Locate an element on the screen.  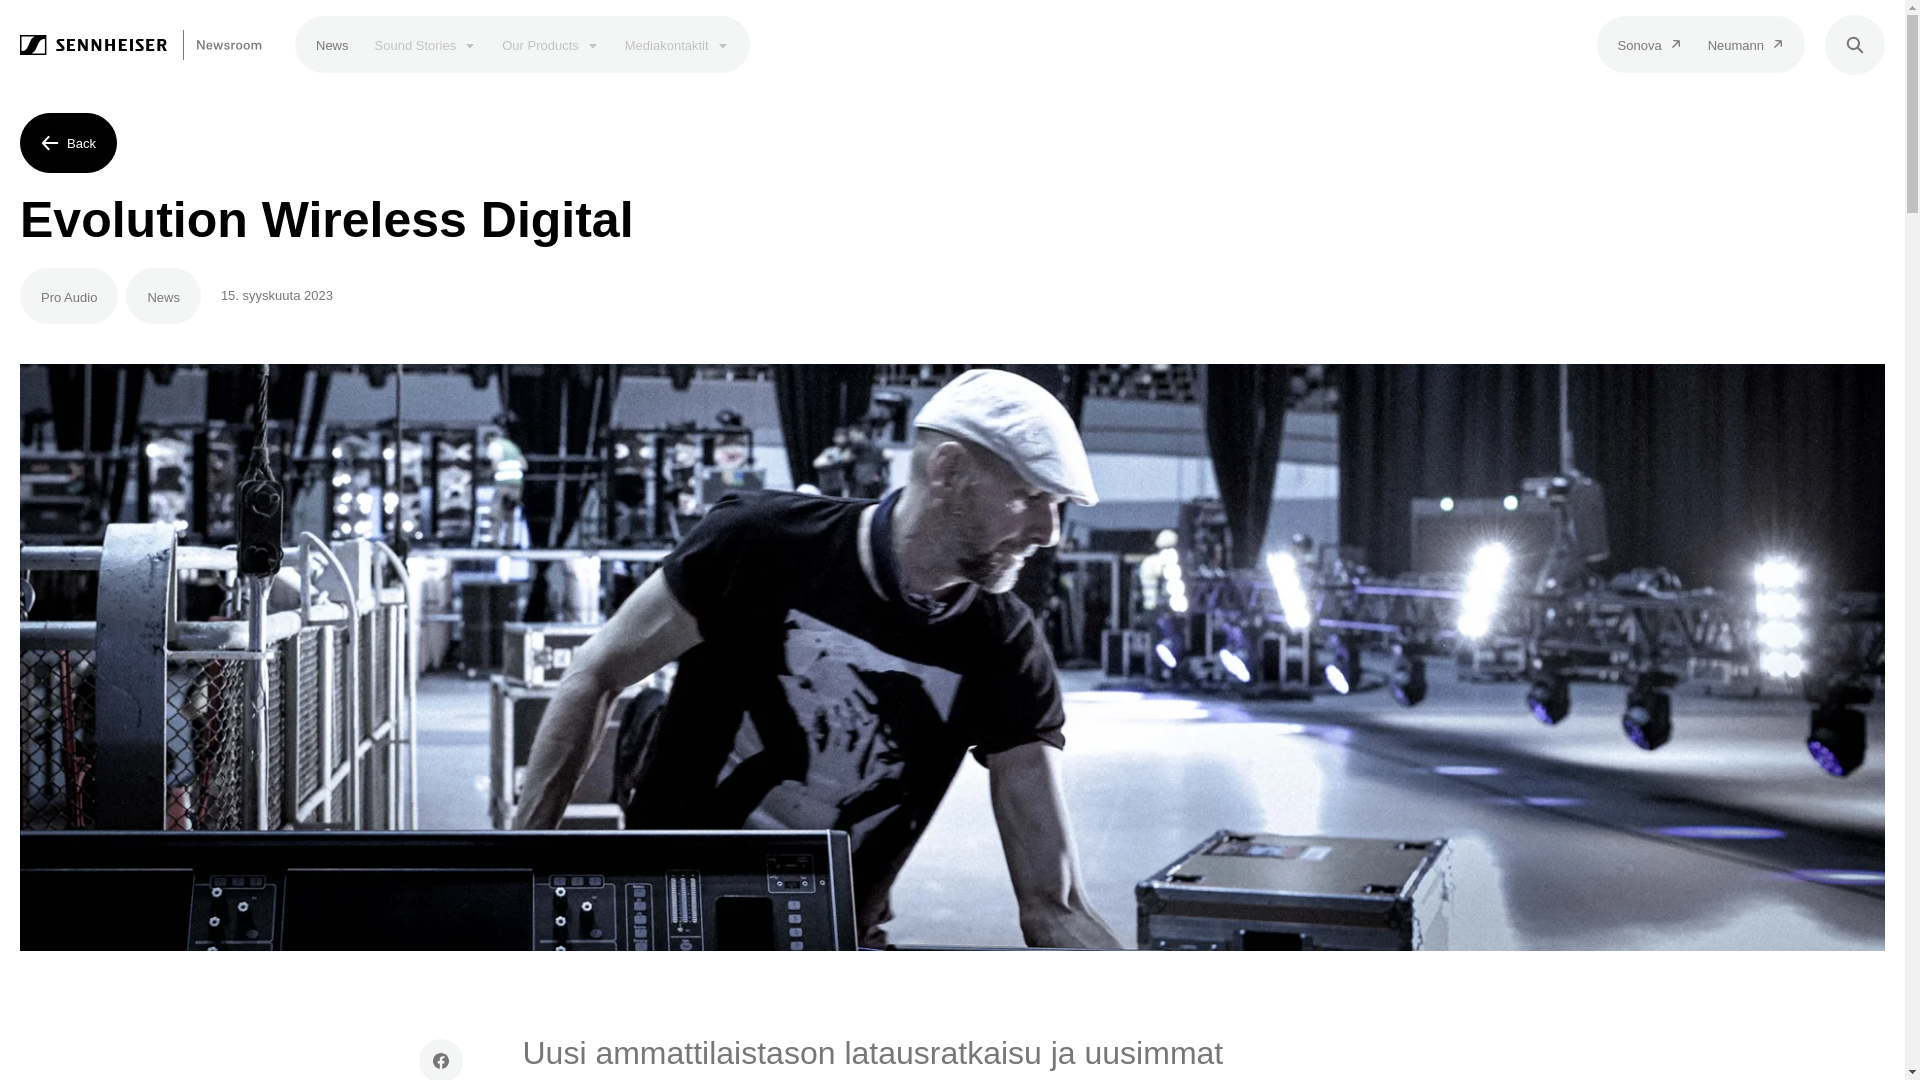
Sennheiser is located at coordinates (141, 44).